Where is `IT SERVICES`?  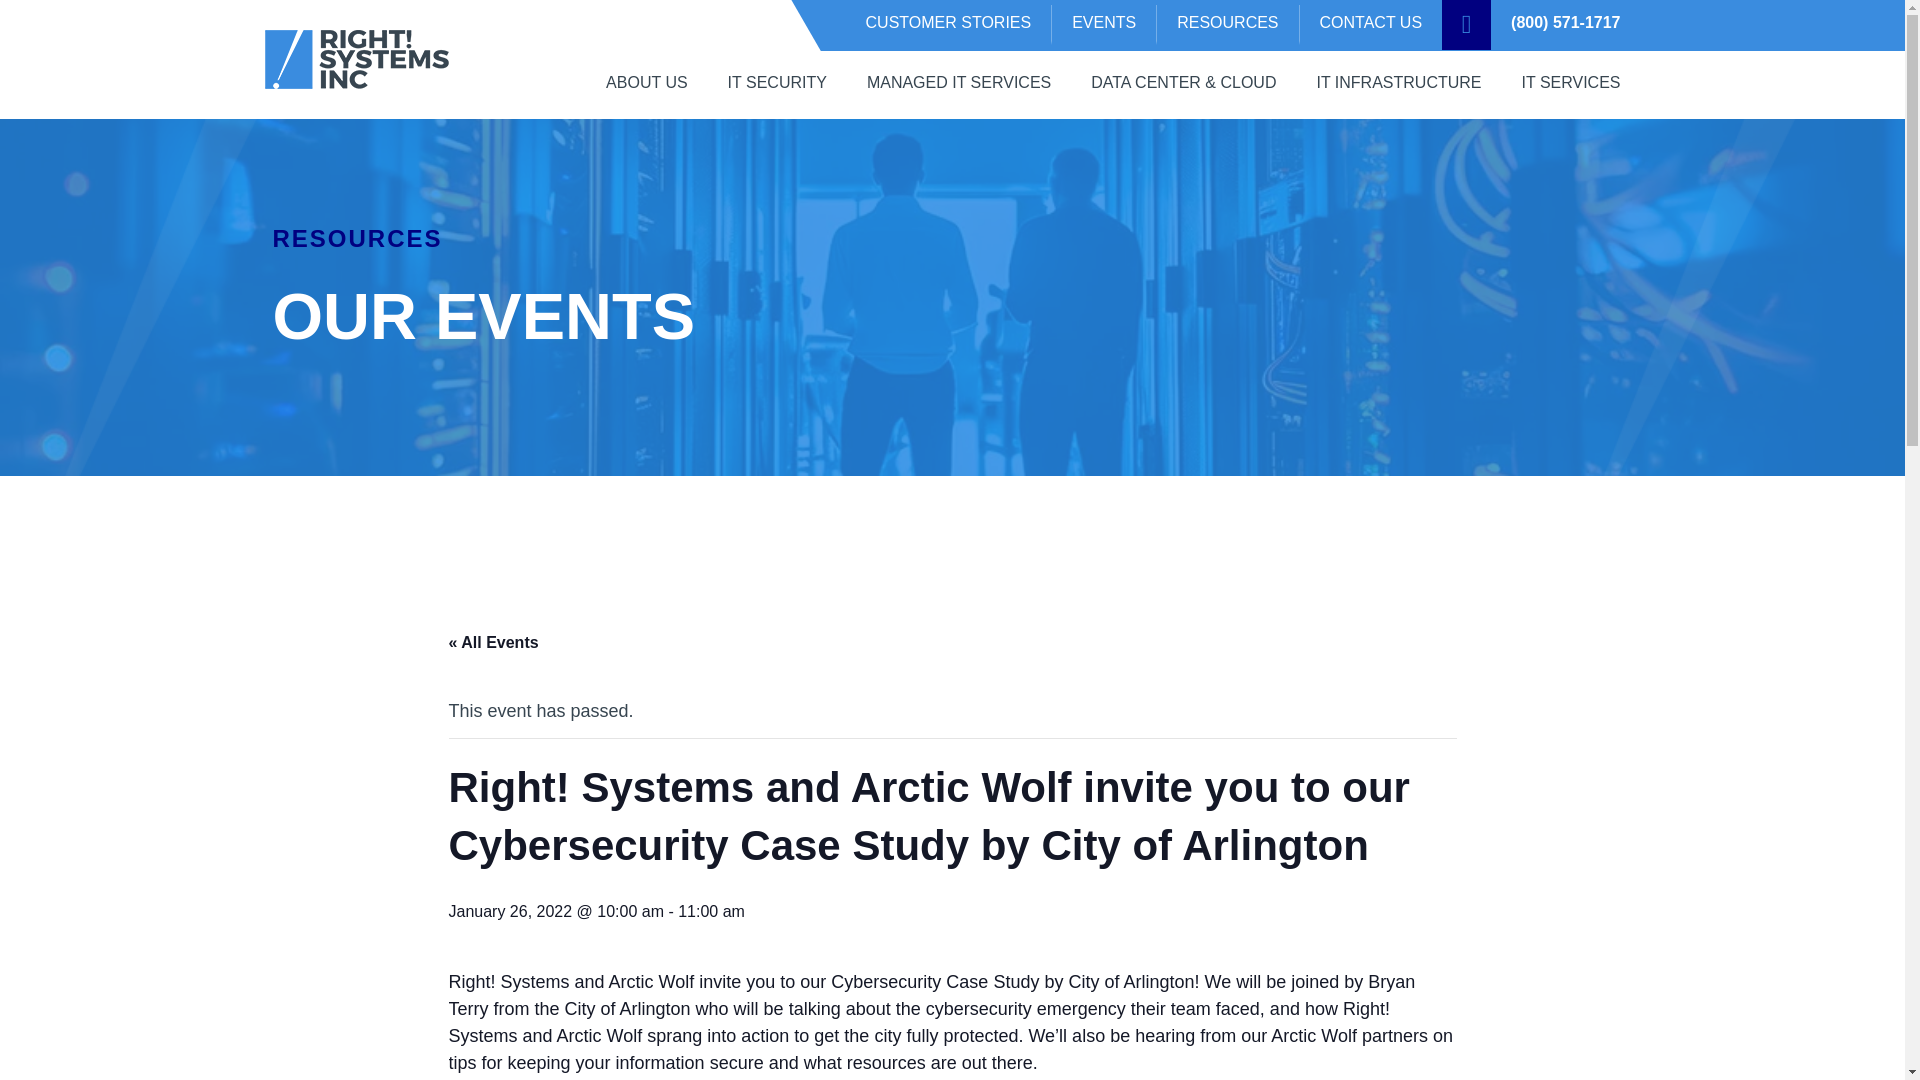
IT SERVICES is located at coordinates (1571, 84).